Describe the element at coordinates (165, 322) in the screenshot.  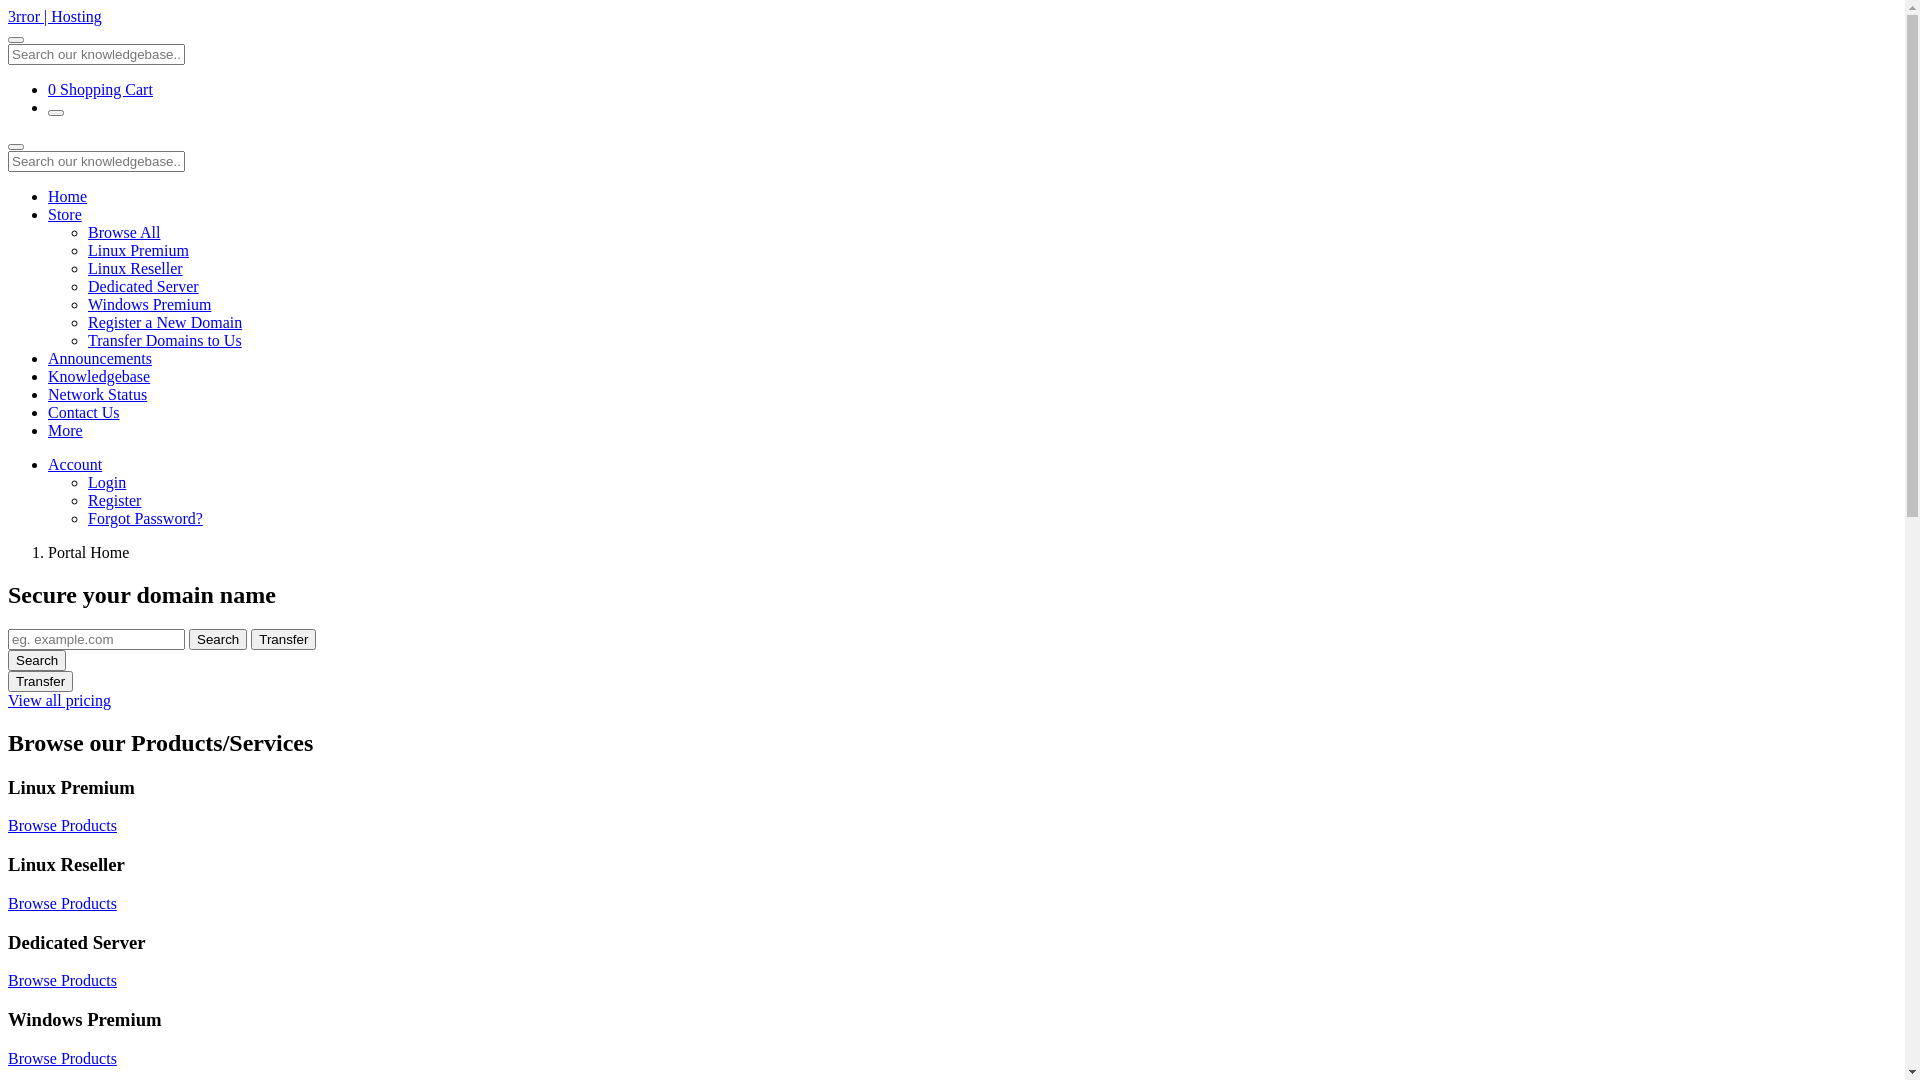
I see `Register a New Domain` at that location.